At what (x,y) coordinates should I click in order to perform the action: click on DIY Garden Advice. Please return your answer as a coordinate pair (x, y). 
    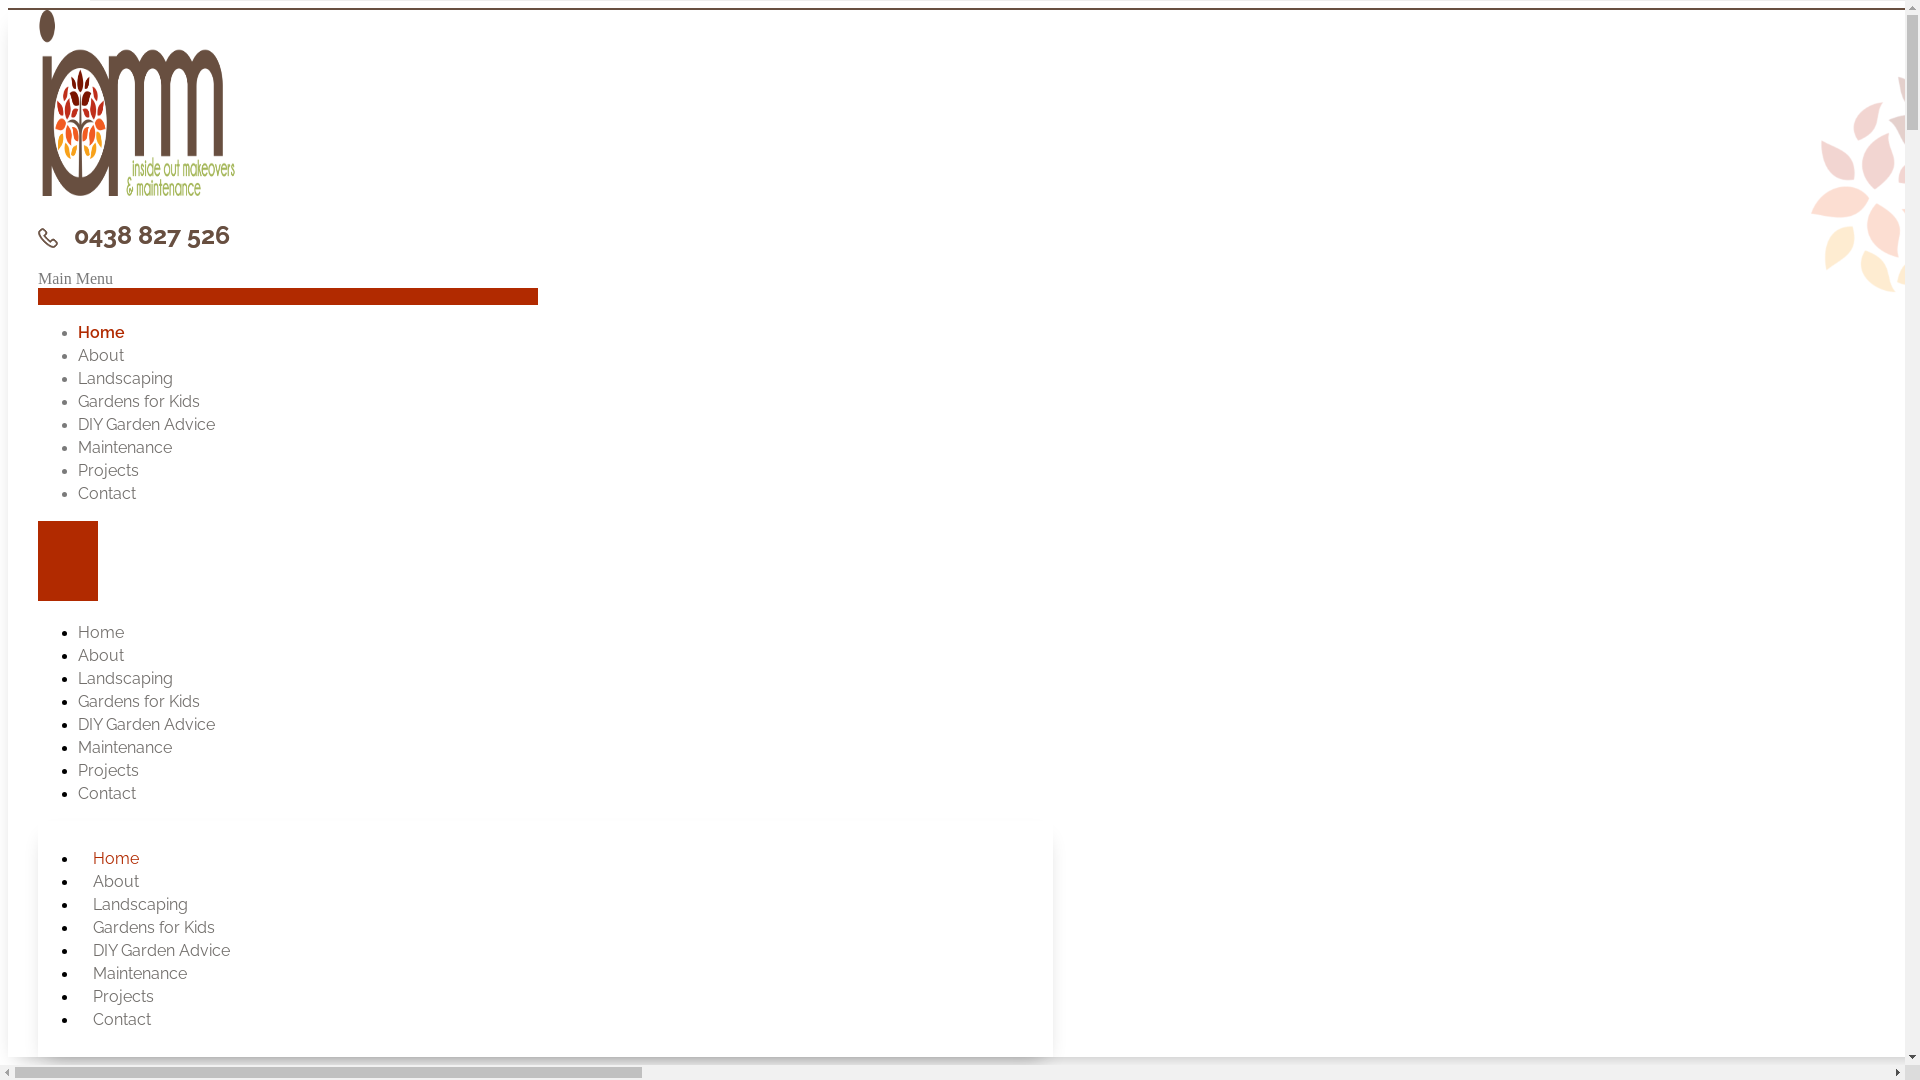
    Looking at the image, I should click on (164, 950).